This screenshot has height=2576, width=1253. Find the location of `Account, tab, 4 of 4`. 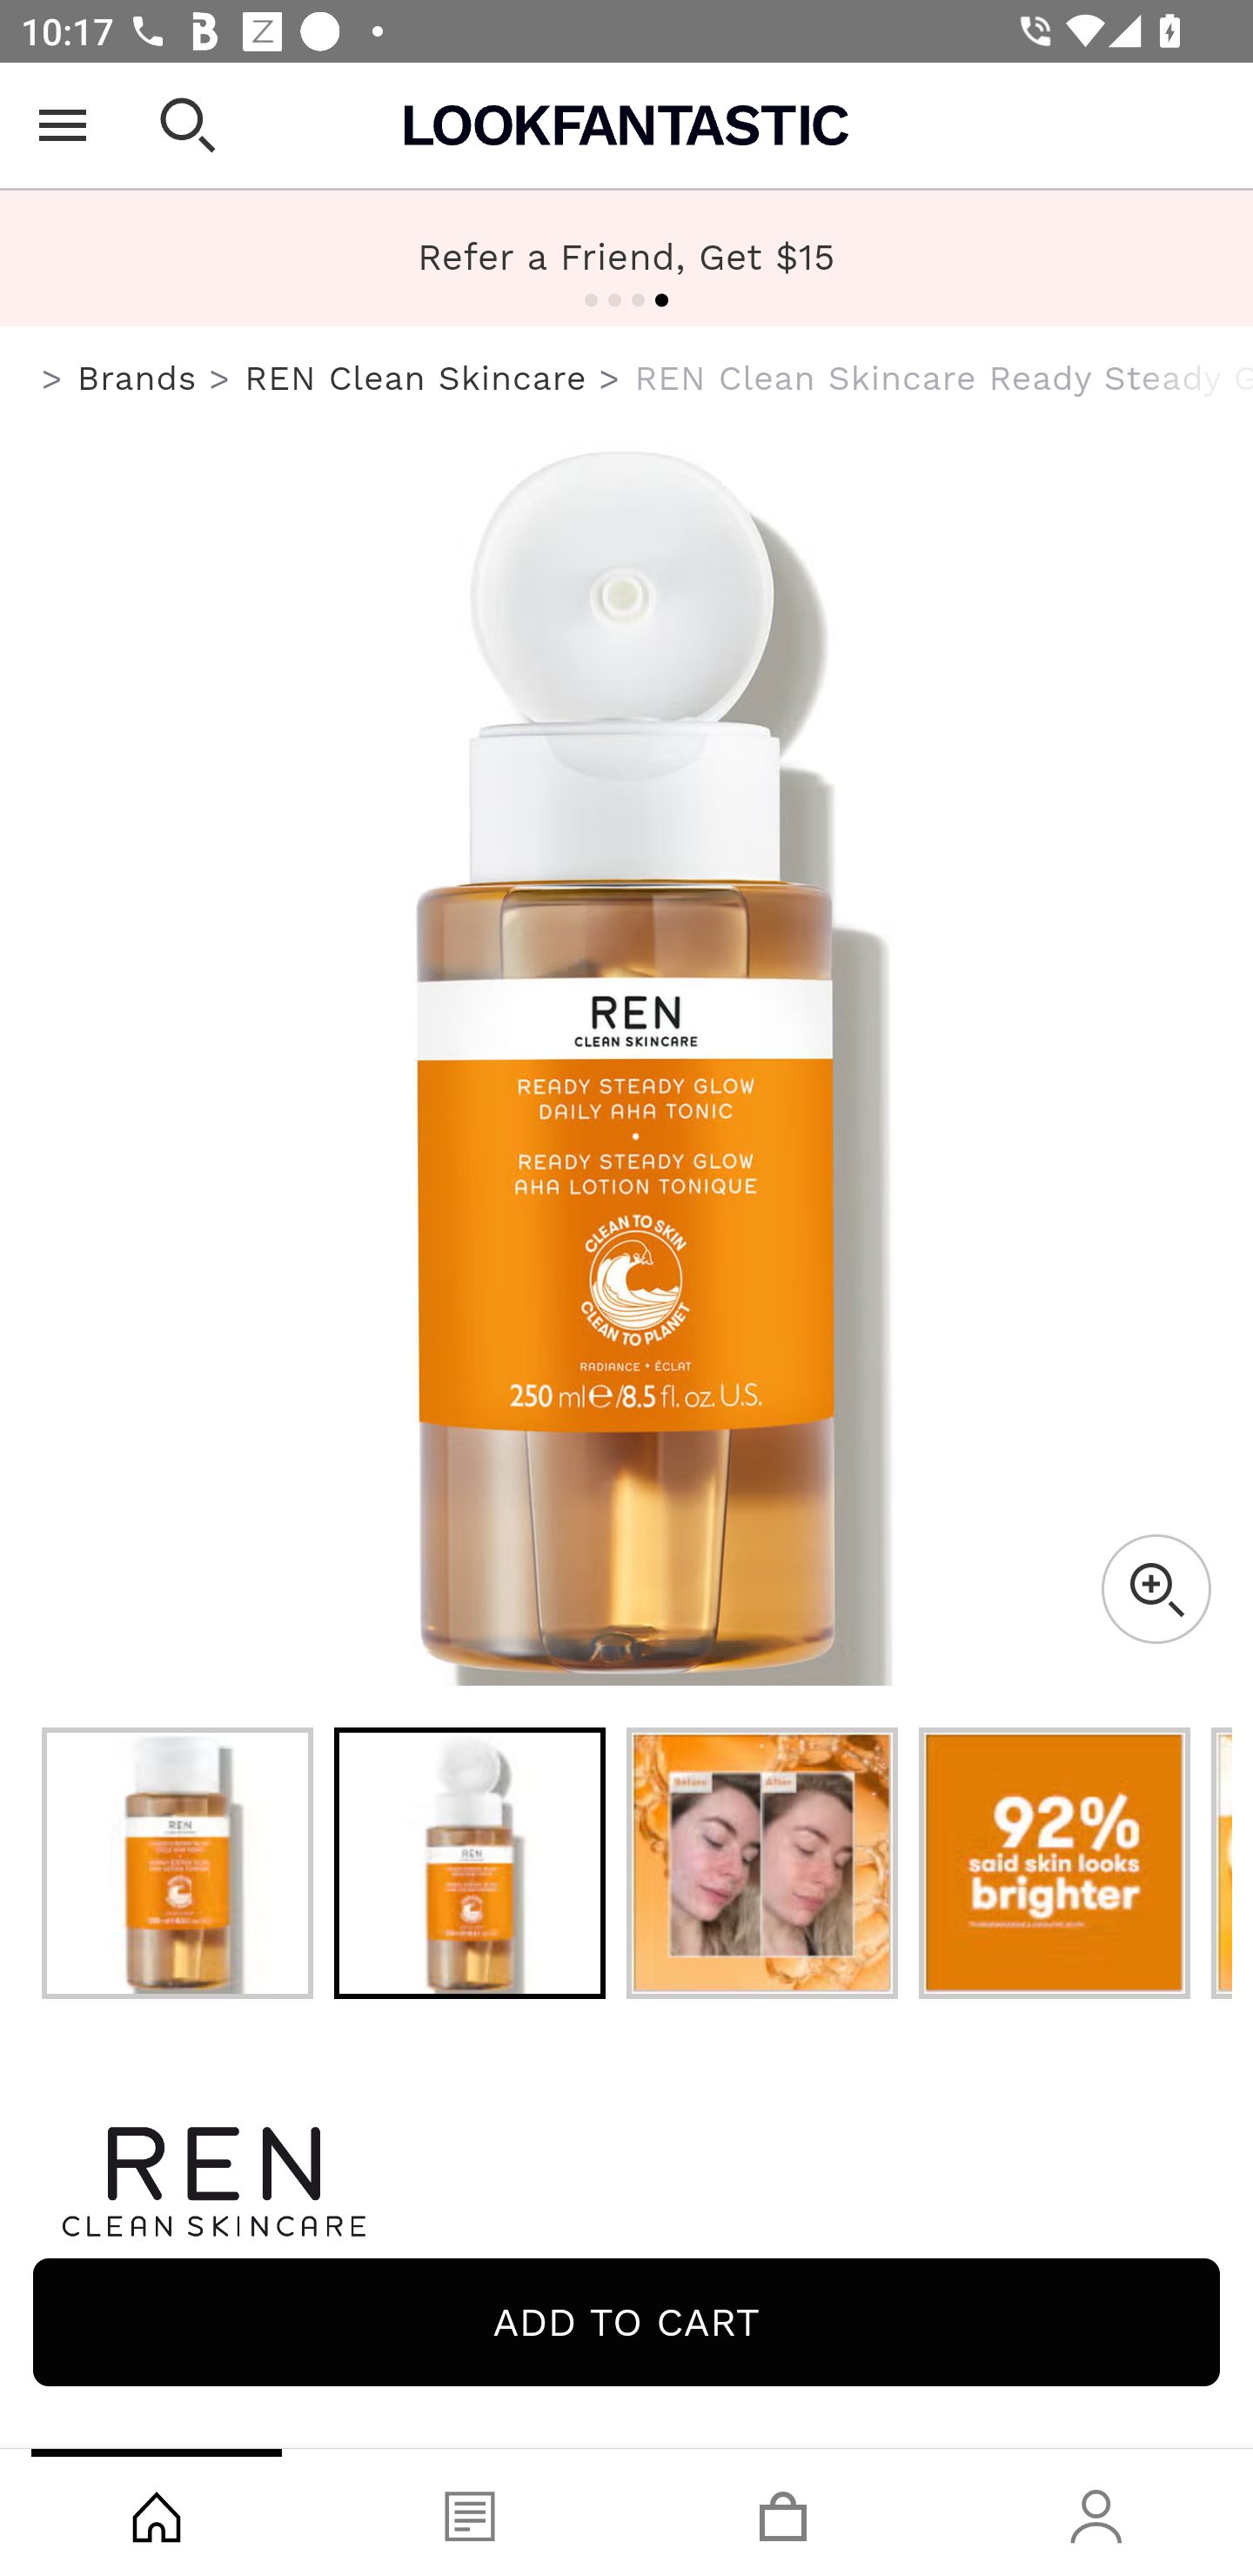

Account, tab, 4 of 4 is located at coordinates (1096, 2512).